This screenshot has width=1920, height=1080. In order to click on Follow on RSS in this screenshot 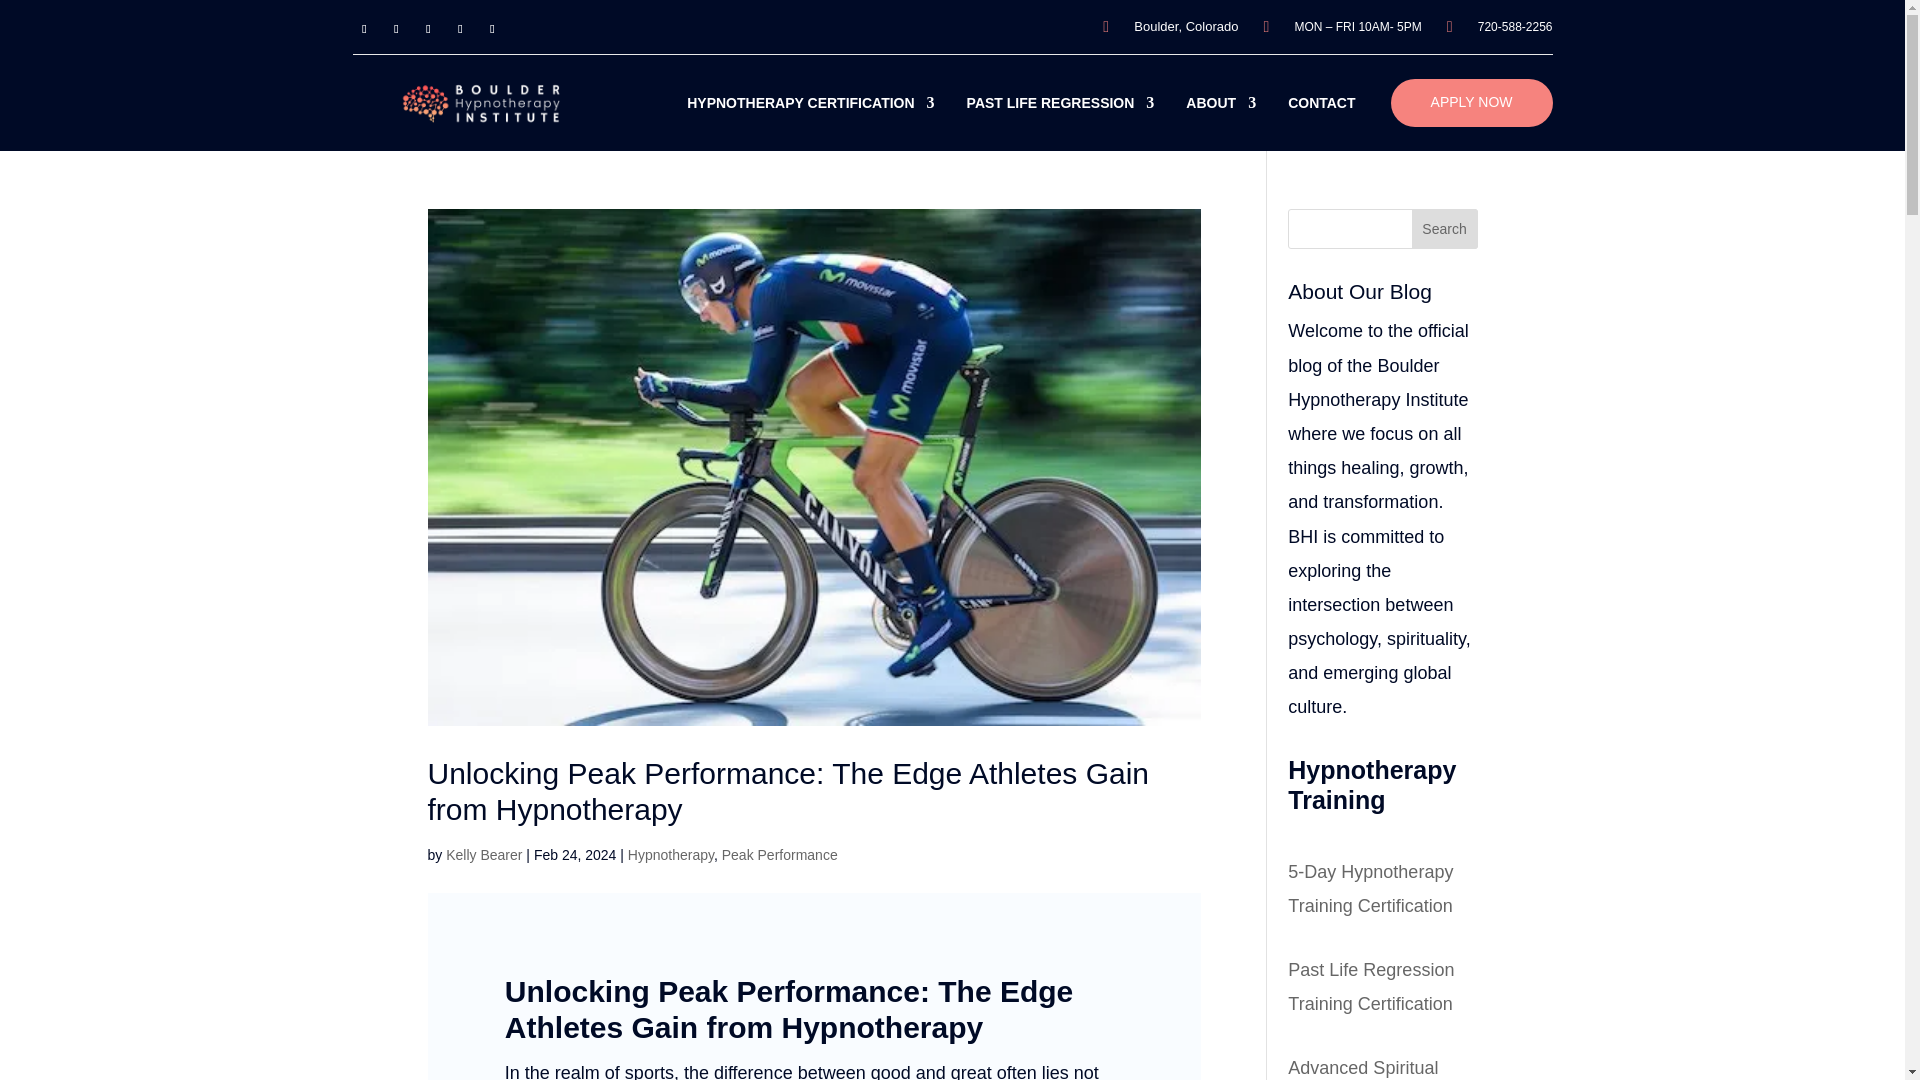, I will do `click(428, 29)`.